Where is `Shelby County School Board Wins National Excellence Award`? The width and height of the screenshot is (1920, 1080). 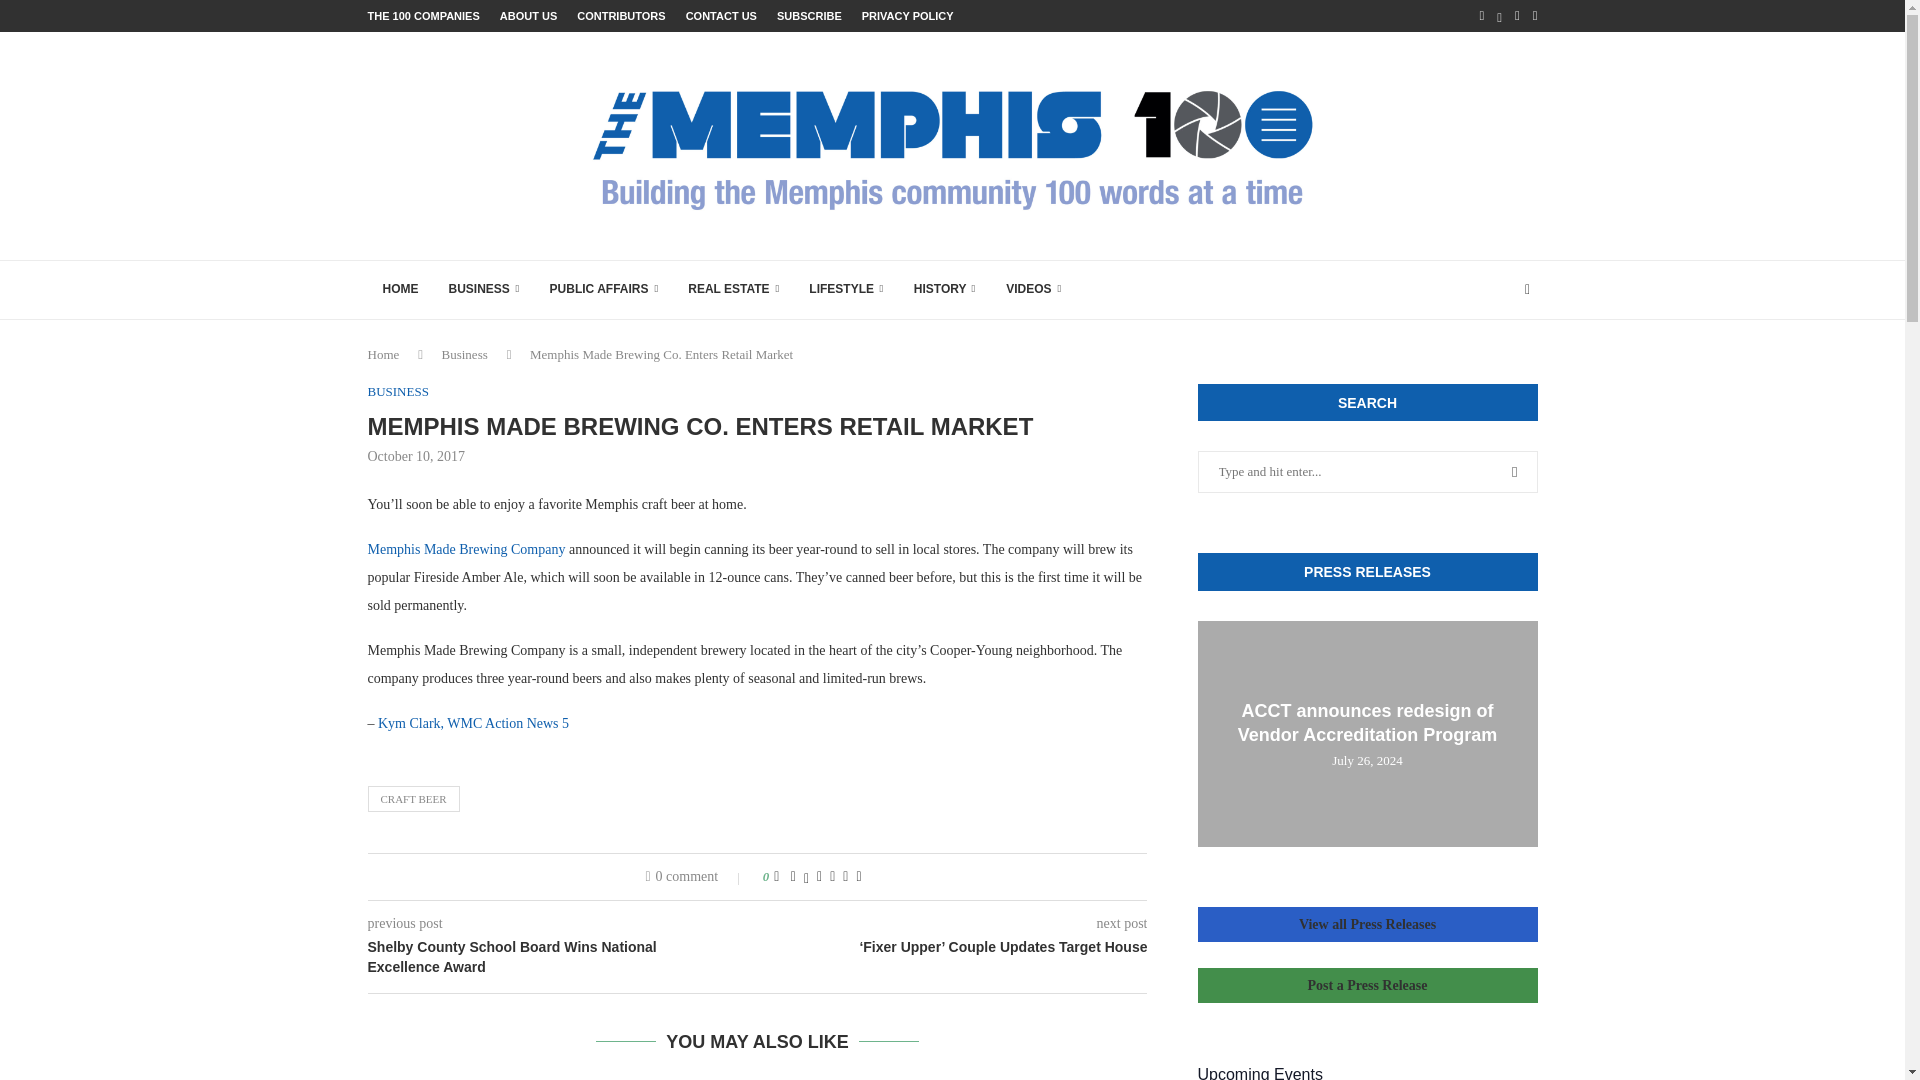
Shelby County School Board Wins National Excellence Award is located at coordinates (563, 958).